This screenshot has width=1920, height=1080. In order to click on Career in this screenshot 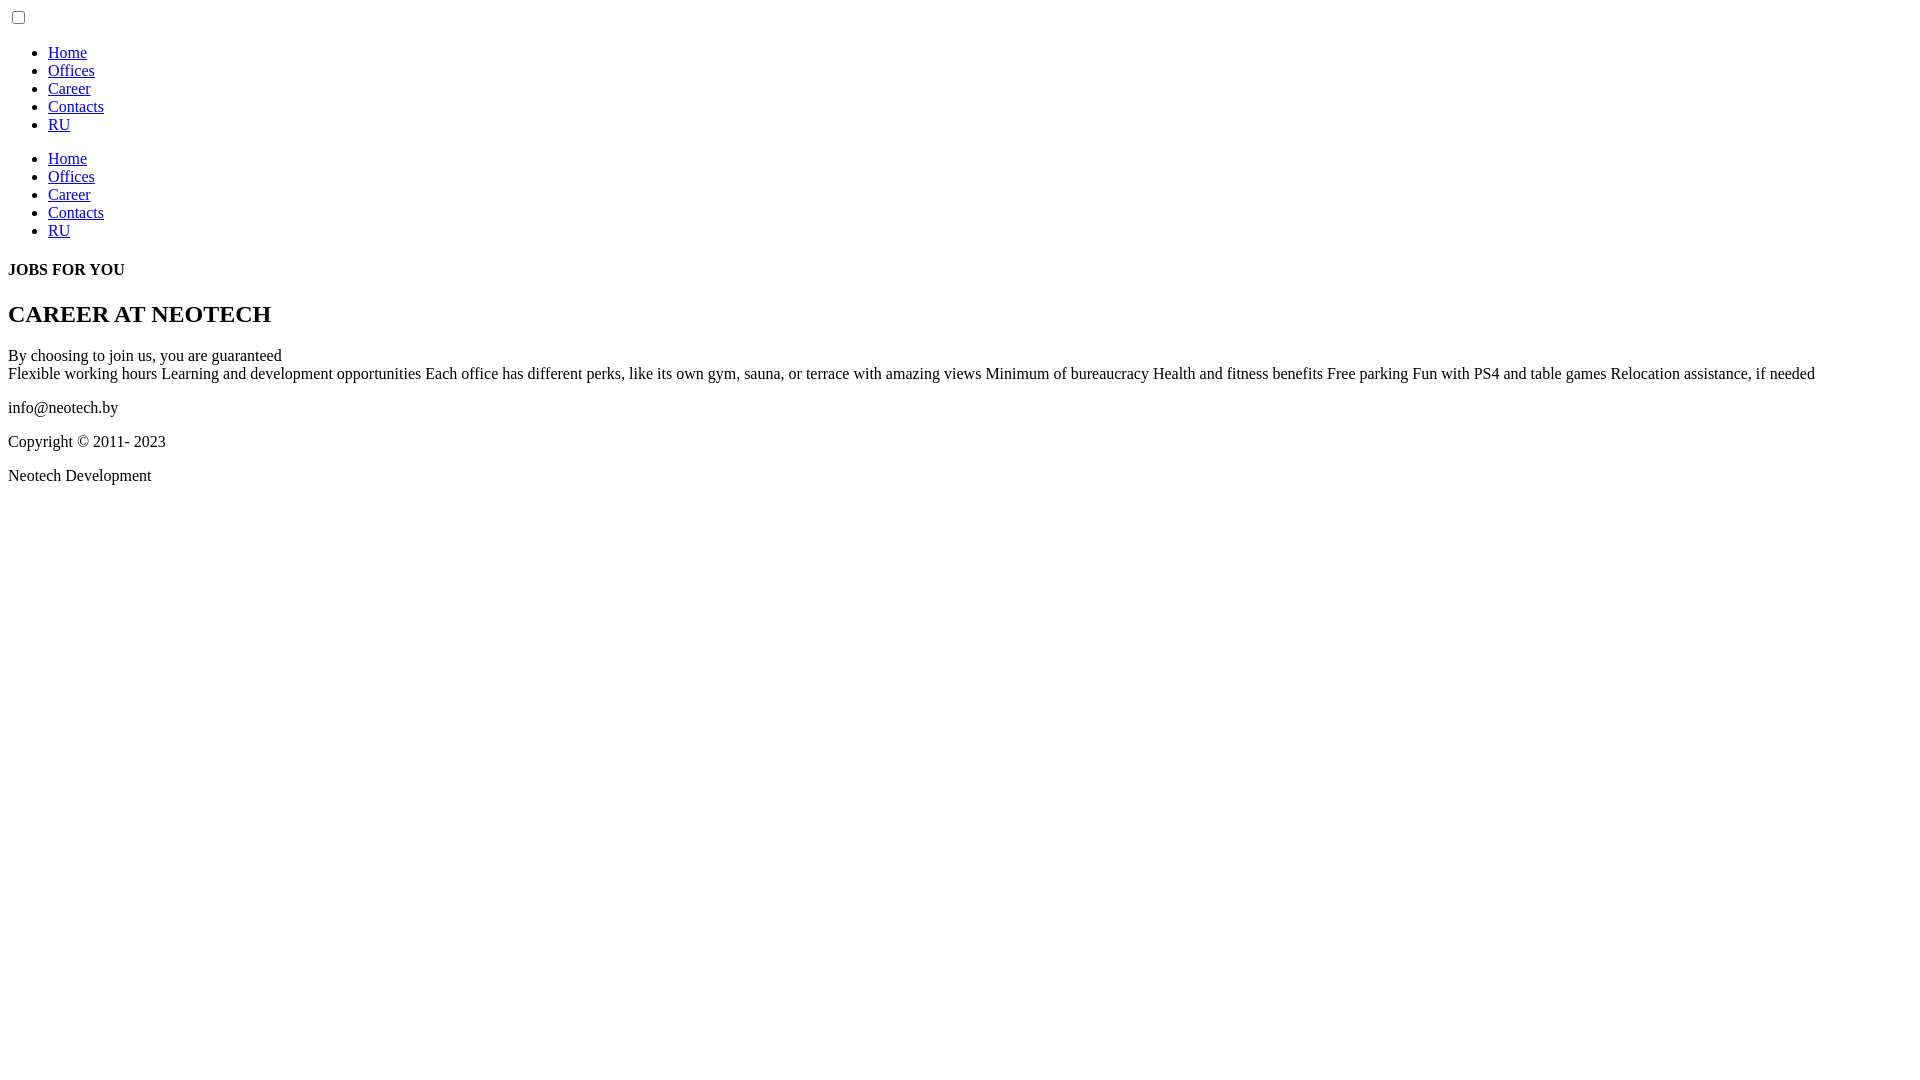, I will do `click(70, 88)`.